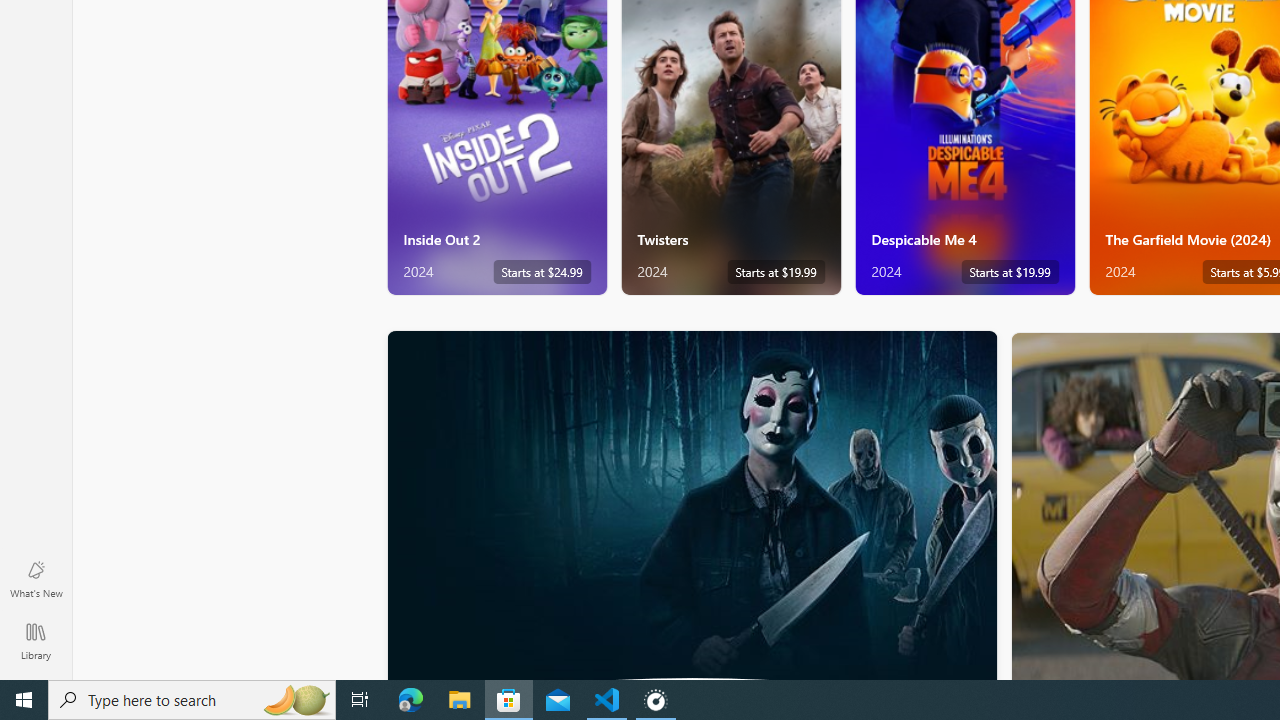  I want to click on Library, so click(36, 640).